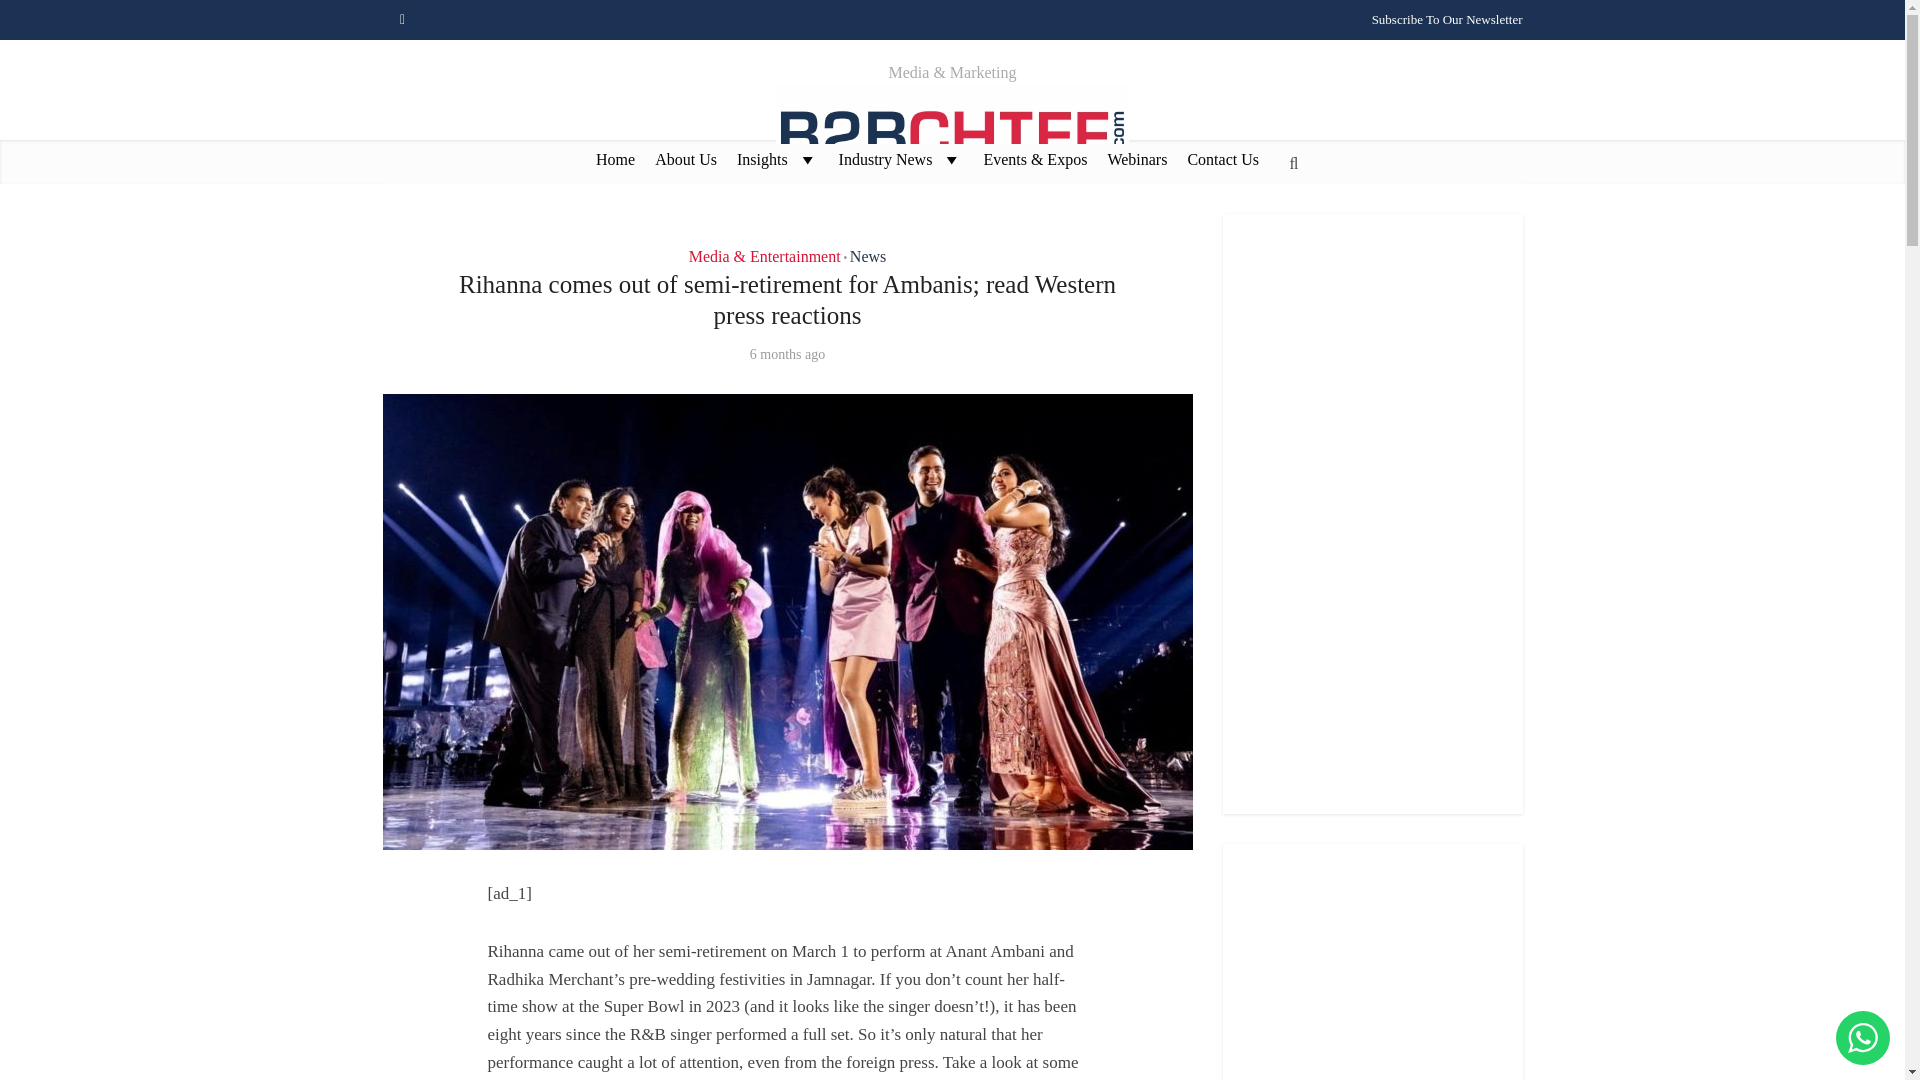 The height and width of the screenshot is (1080, 1920). What do you see at coordinates (1372, 962) in the screenshot?
I see `Advertisement` at bounding box center [1372, 962].